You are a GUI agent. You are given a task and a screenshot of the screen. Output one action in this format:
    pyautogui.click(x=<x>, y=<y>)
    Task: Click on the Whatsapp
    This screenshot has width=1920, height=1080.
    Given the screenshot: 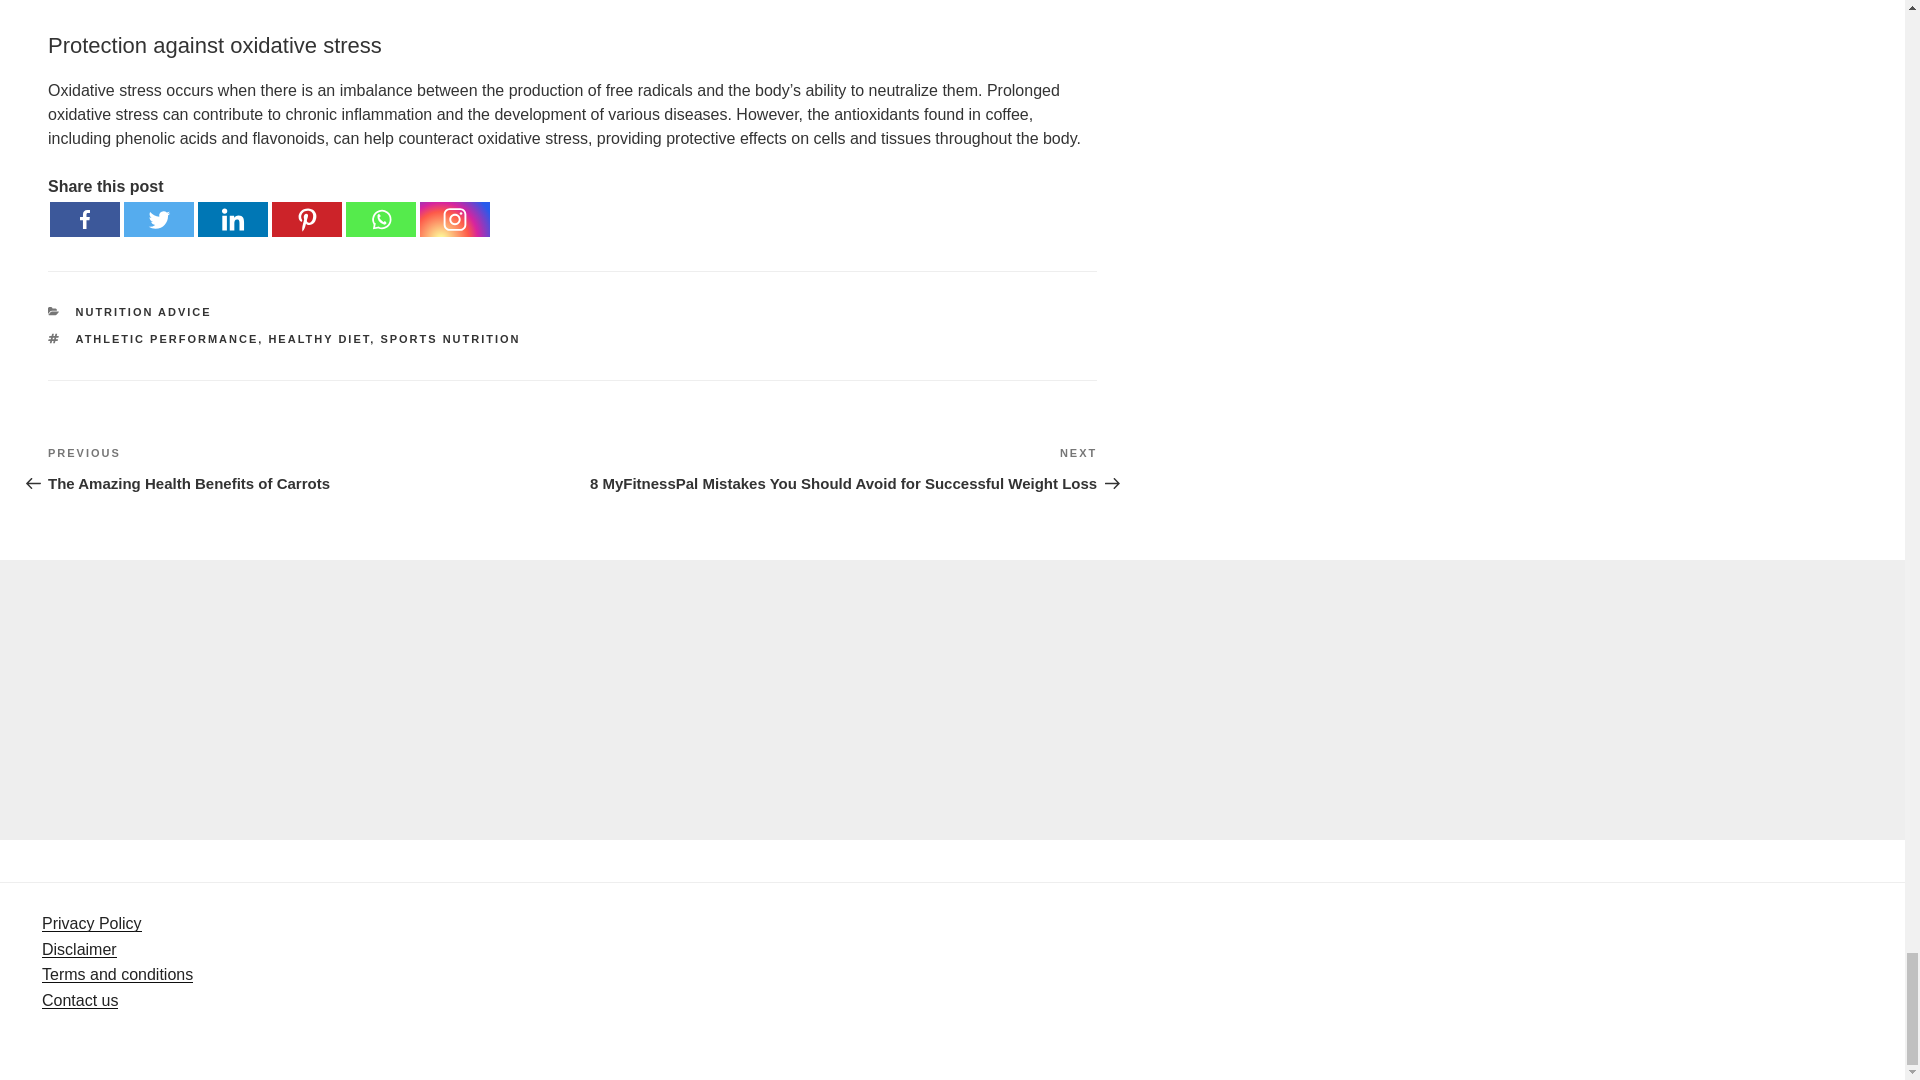 What is the action you would take?
    pyautogui.click(x=380, y=218)
    